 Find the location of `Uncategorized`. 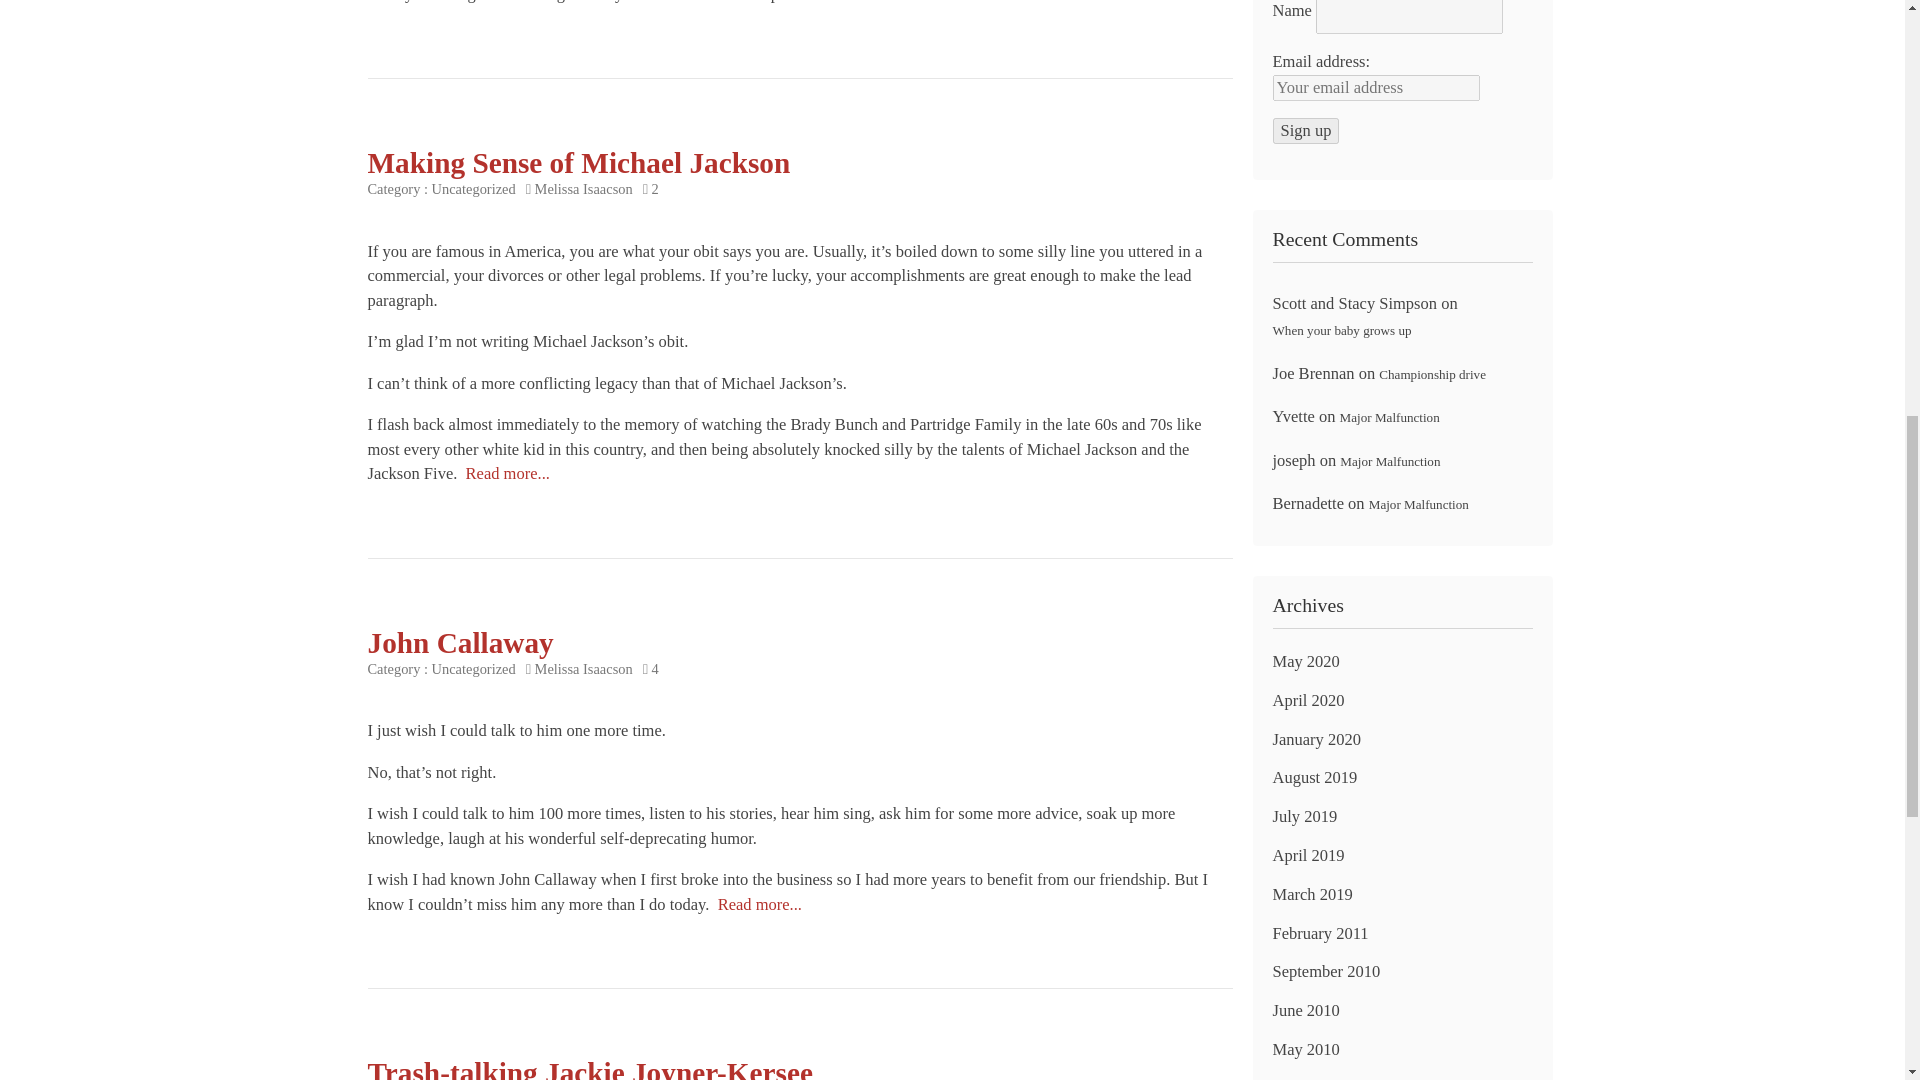

Uncategorized is located at coordinates (474, 668).